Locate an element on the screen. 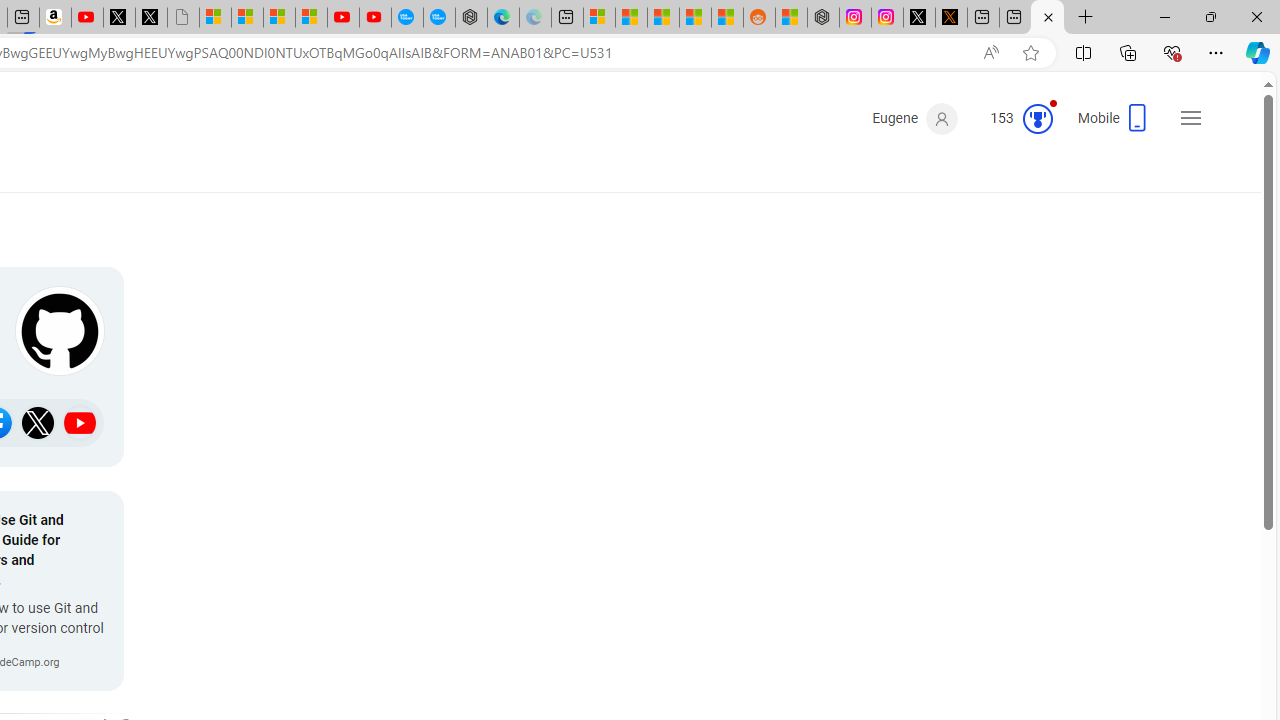  Class: b_sitlk is located at coordinates (80, 422).